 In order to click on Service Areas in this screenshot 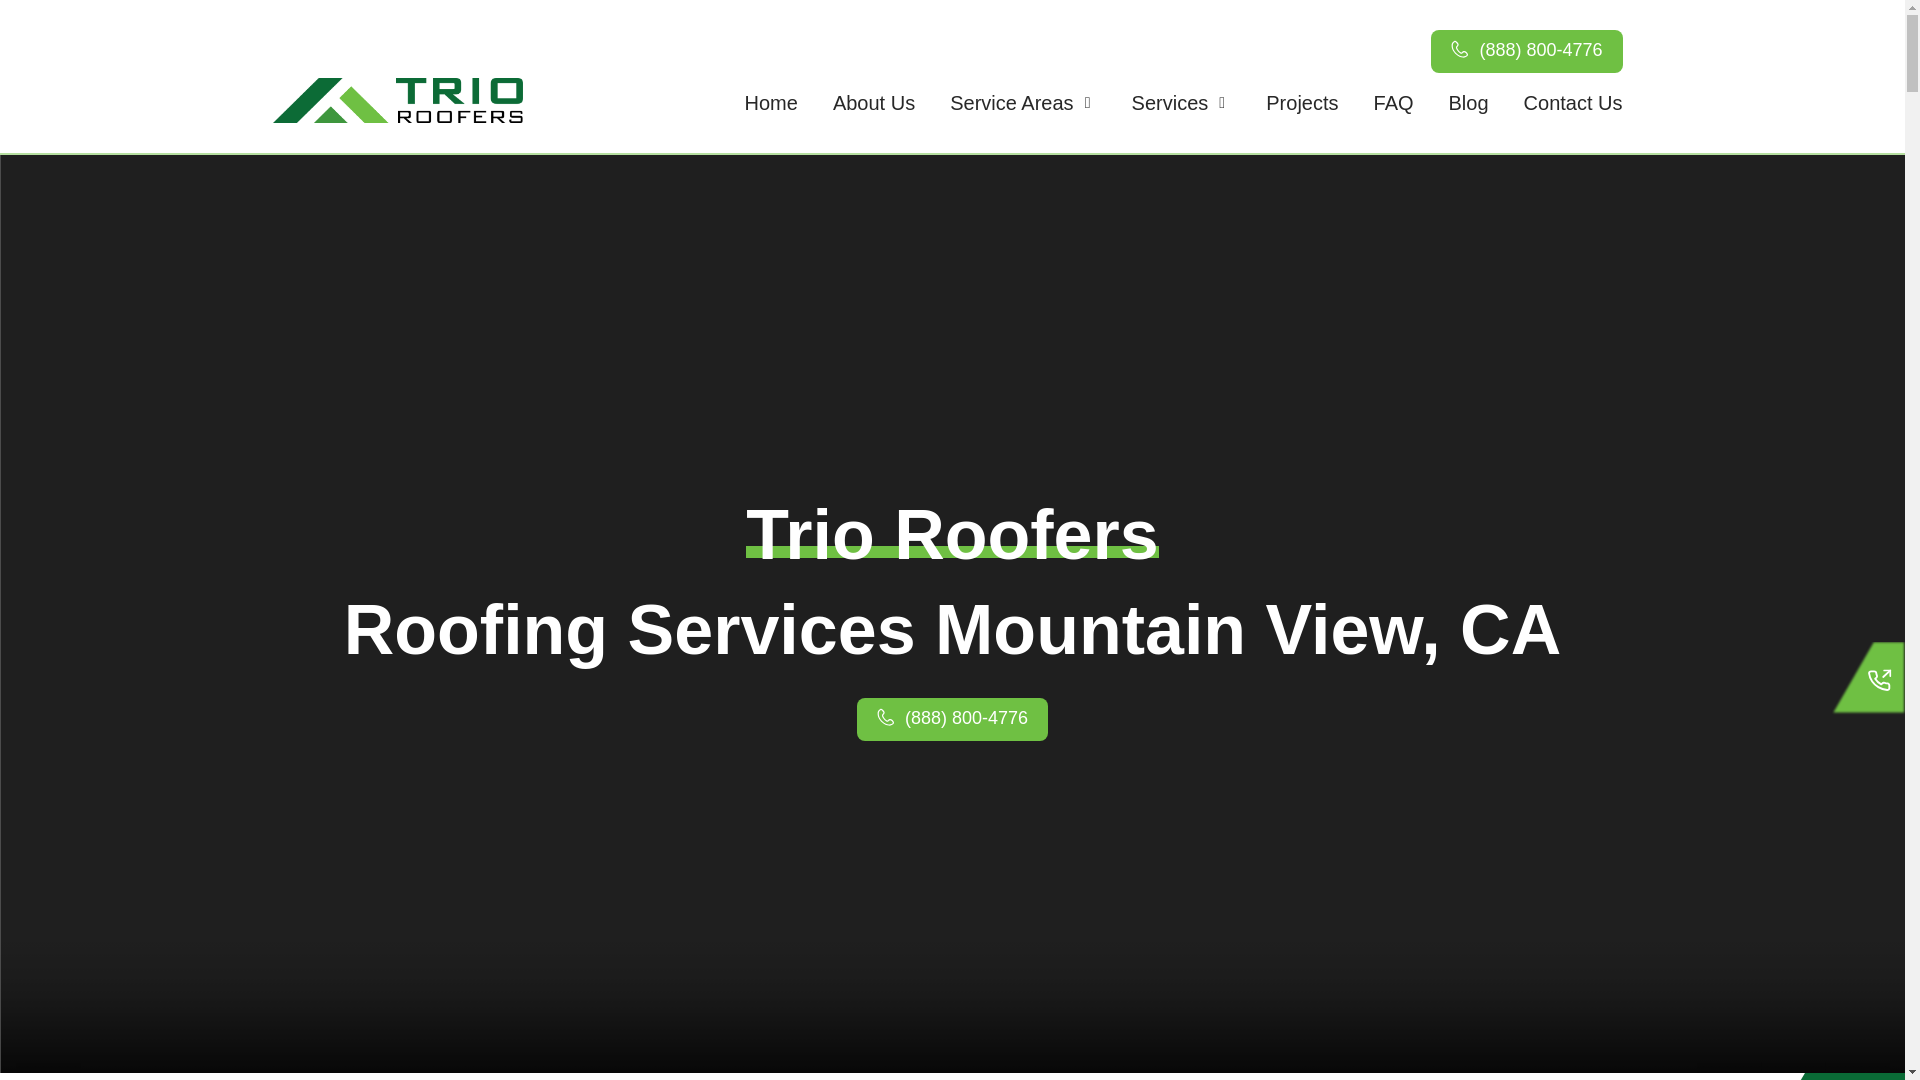, I will do `click(1012, 102)`.